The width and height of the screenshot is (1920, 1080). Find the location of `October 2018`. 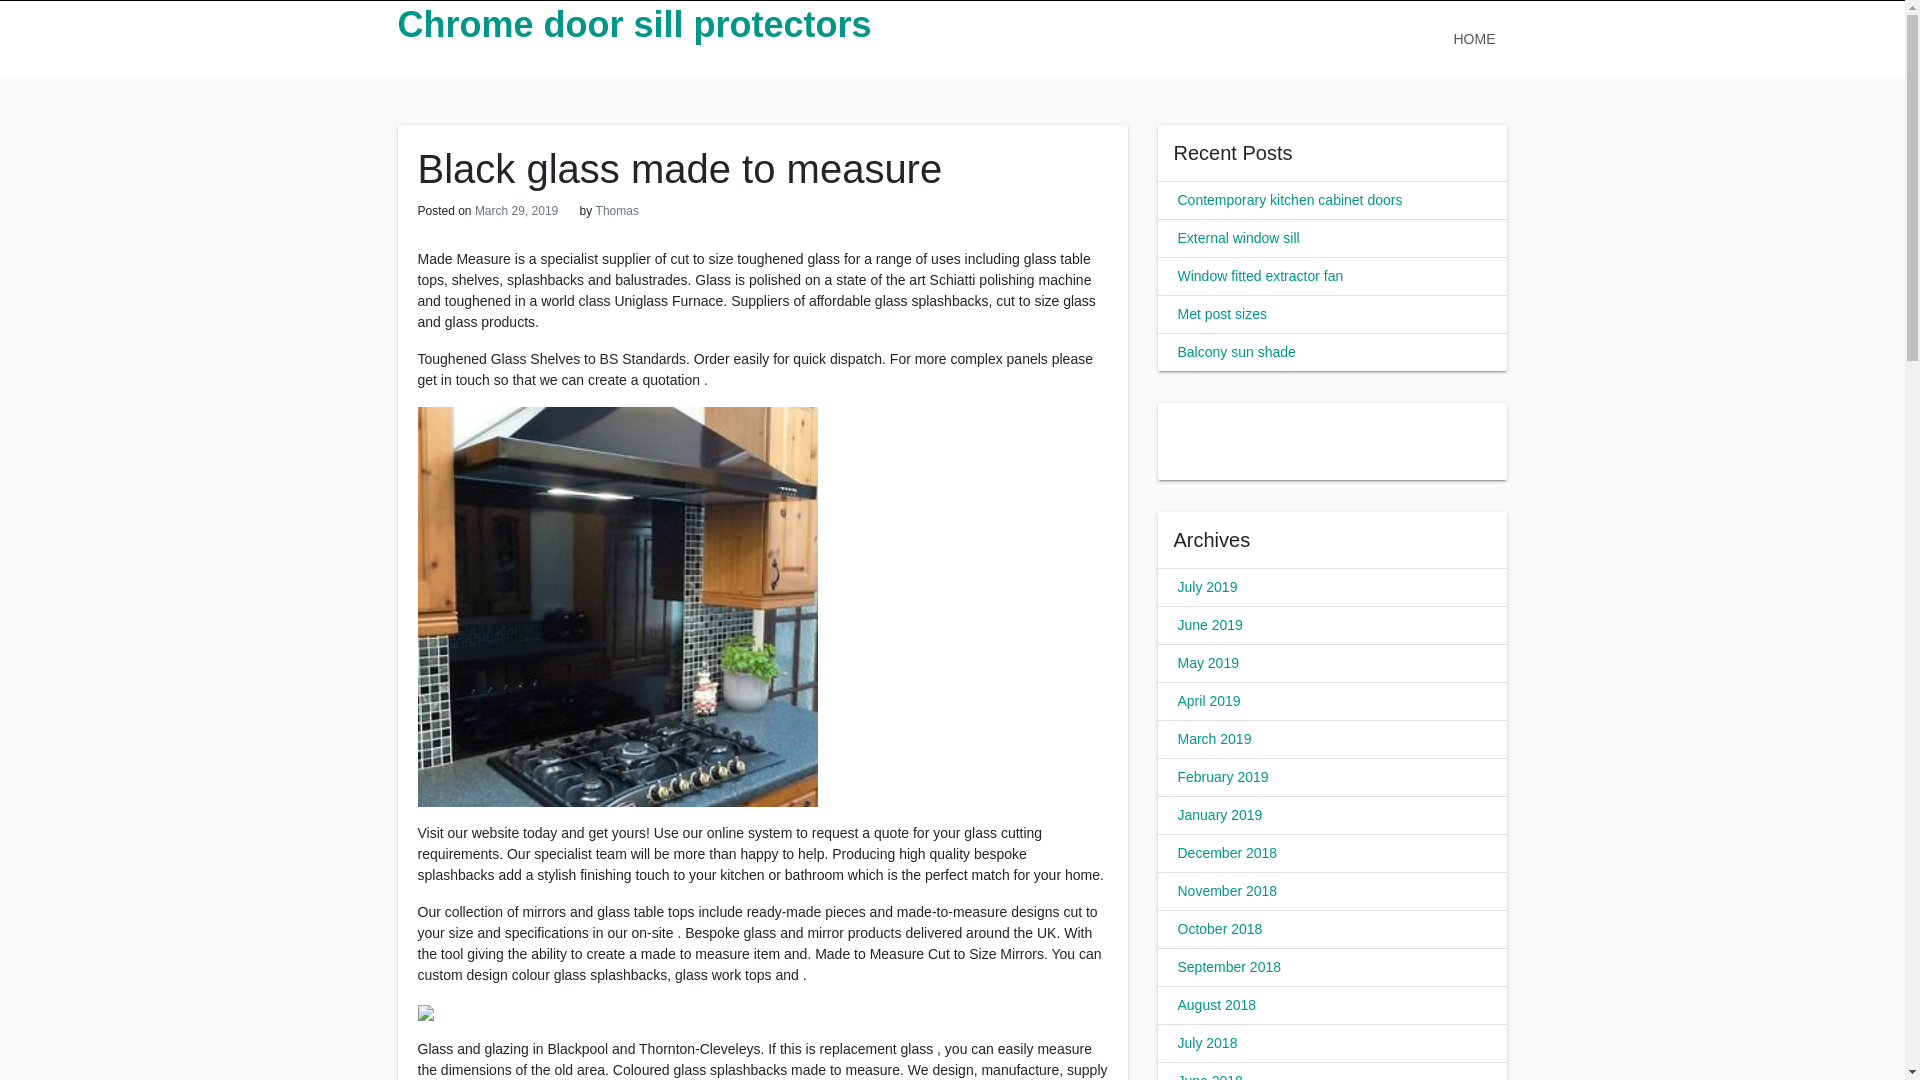

October 2018 is located at coordinates (1220, 929).